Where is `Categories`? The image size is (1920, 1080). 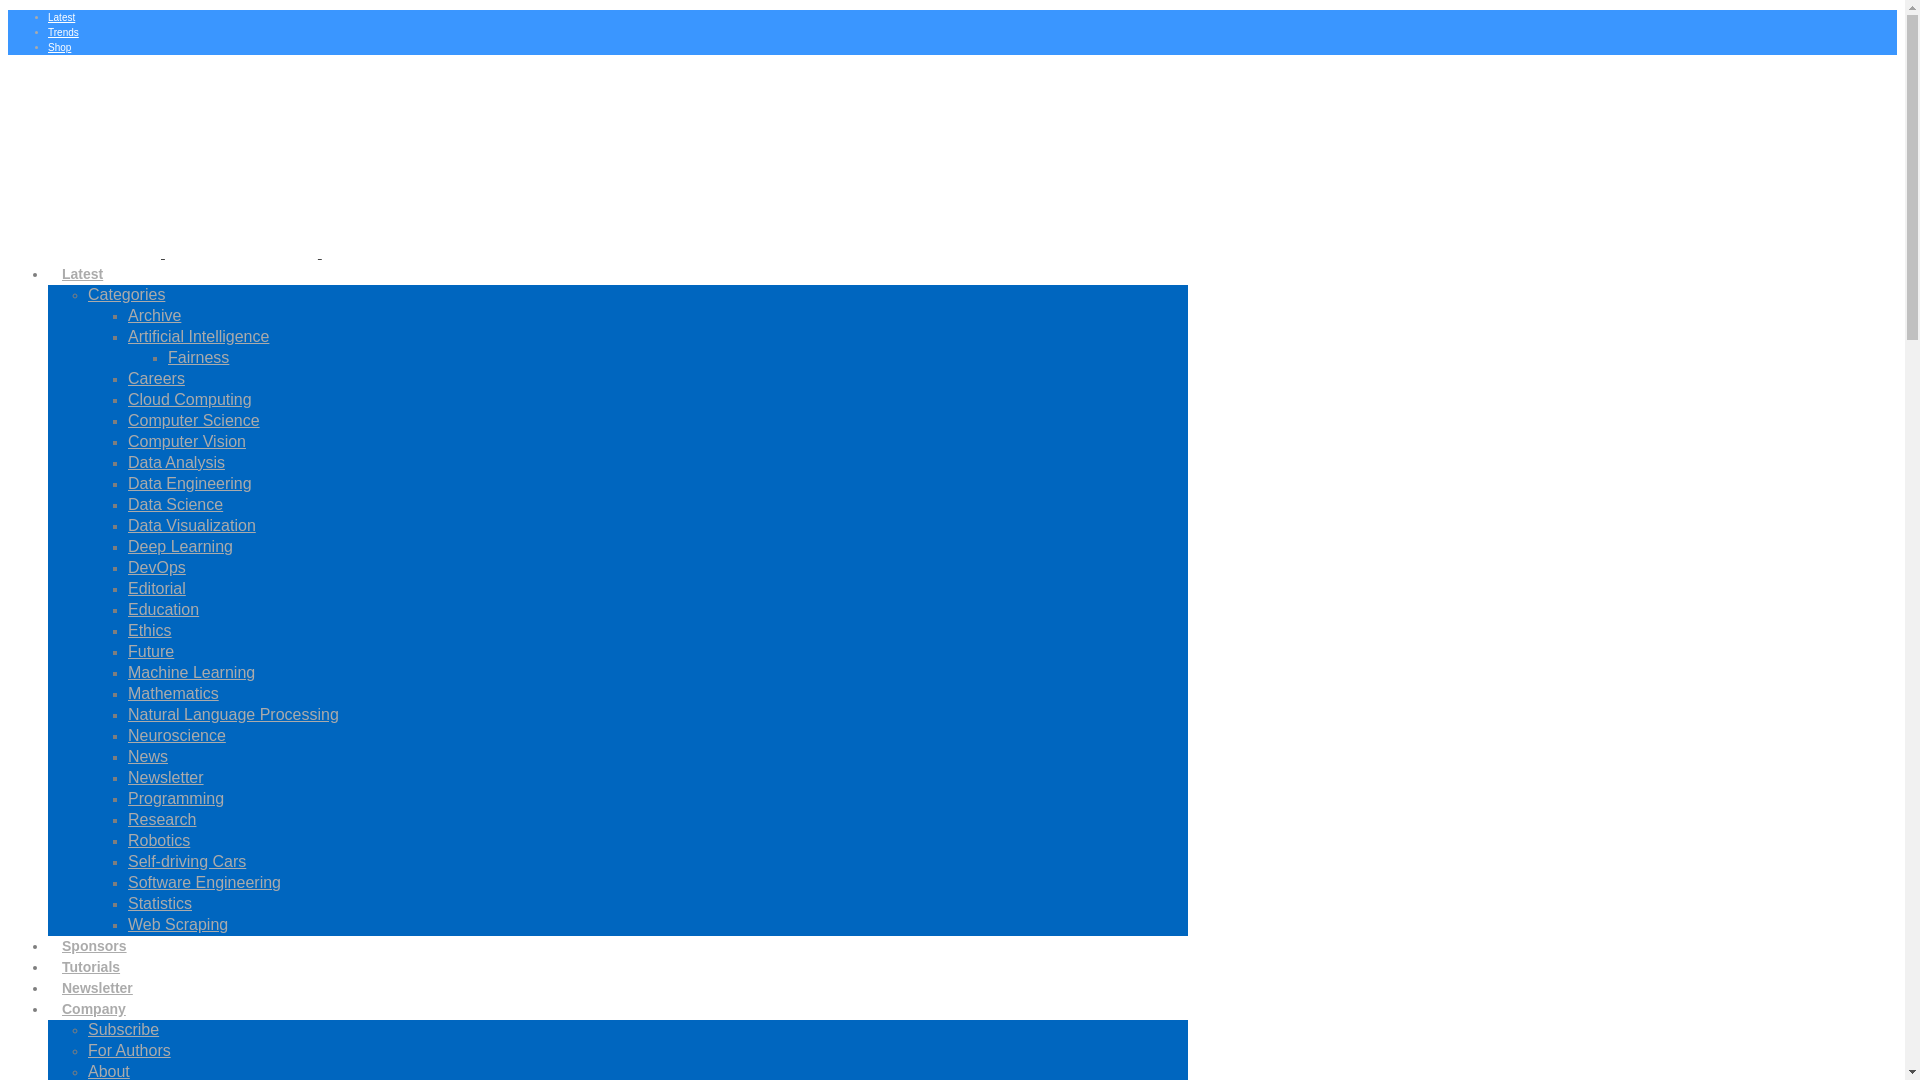
Categories is located at coordinates (126, 294).